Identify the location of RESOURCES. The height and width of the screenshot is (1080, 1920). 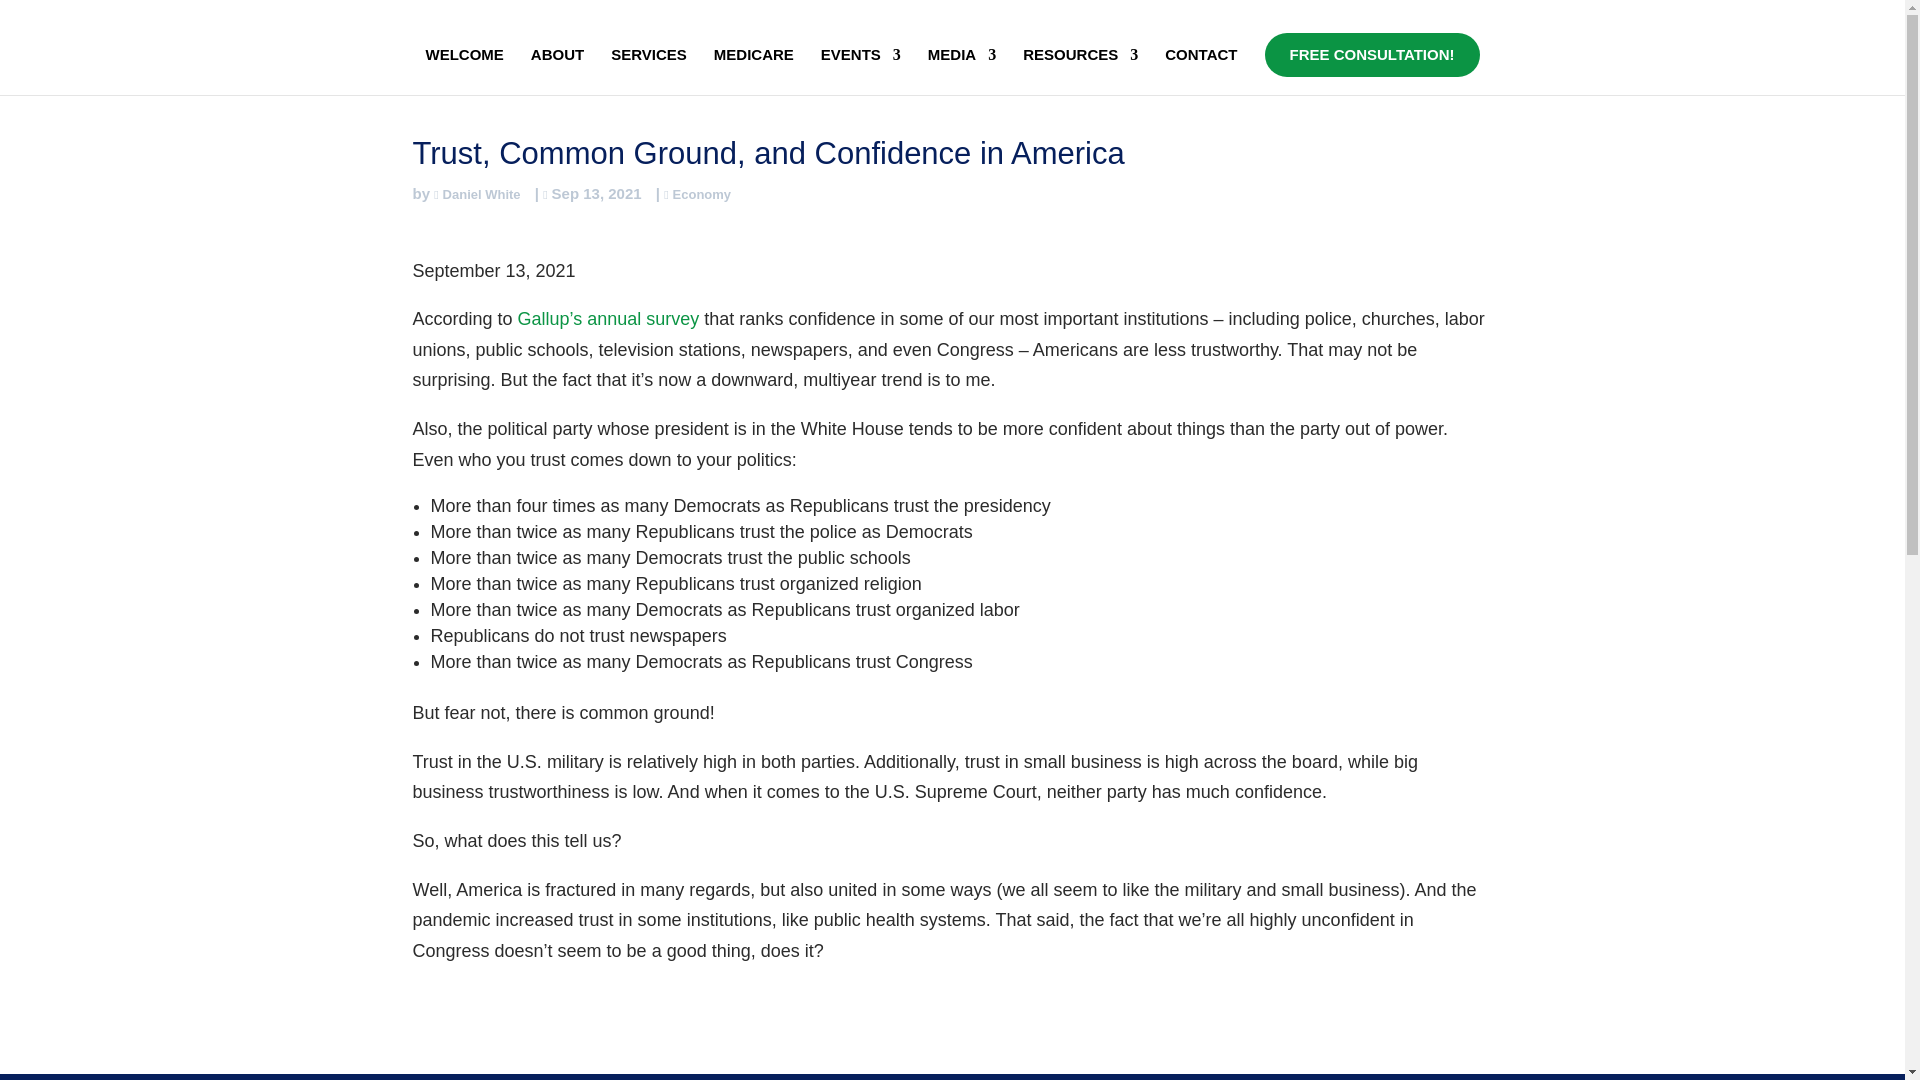
(1080, 71).